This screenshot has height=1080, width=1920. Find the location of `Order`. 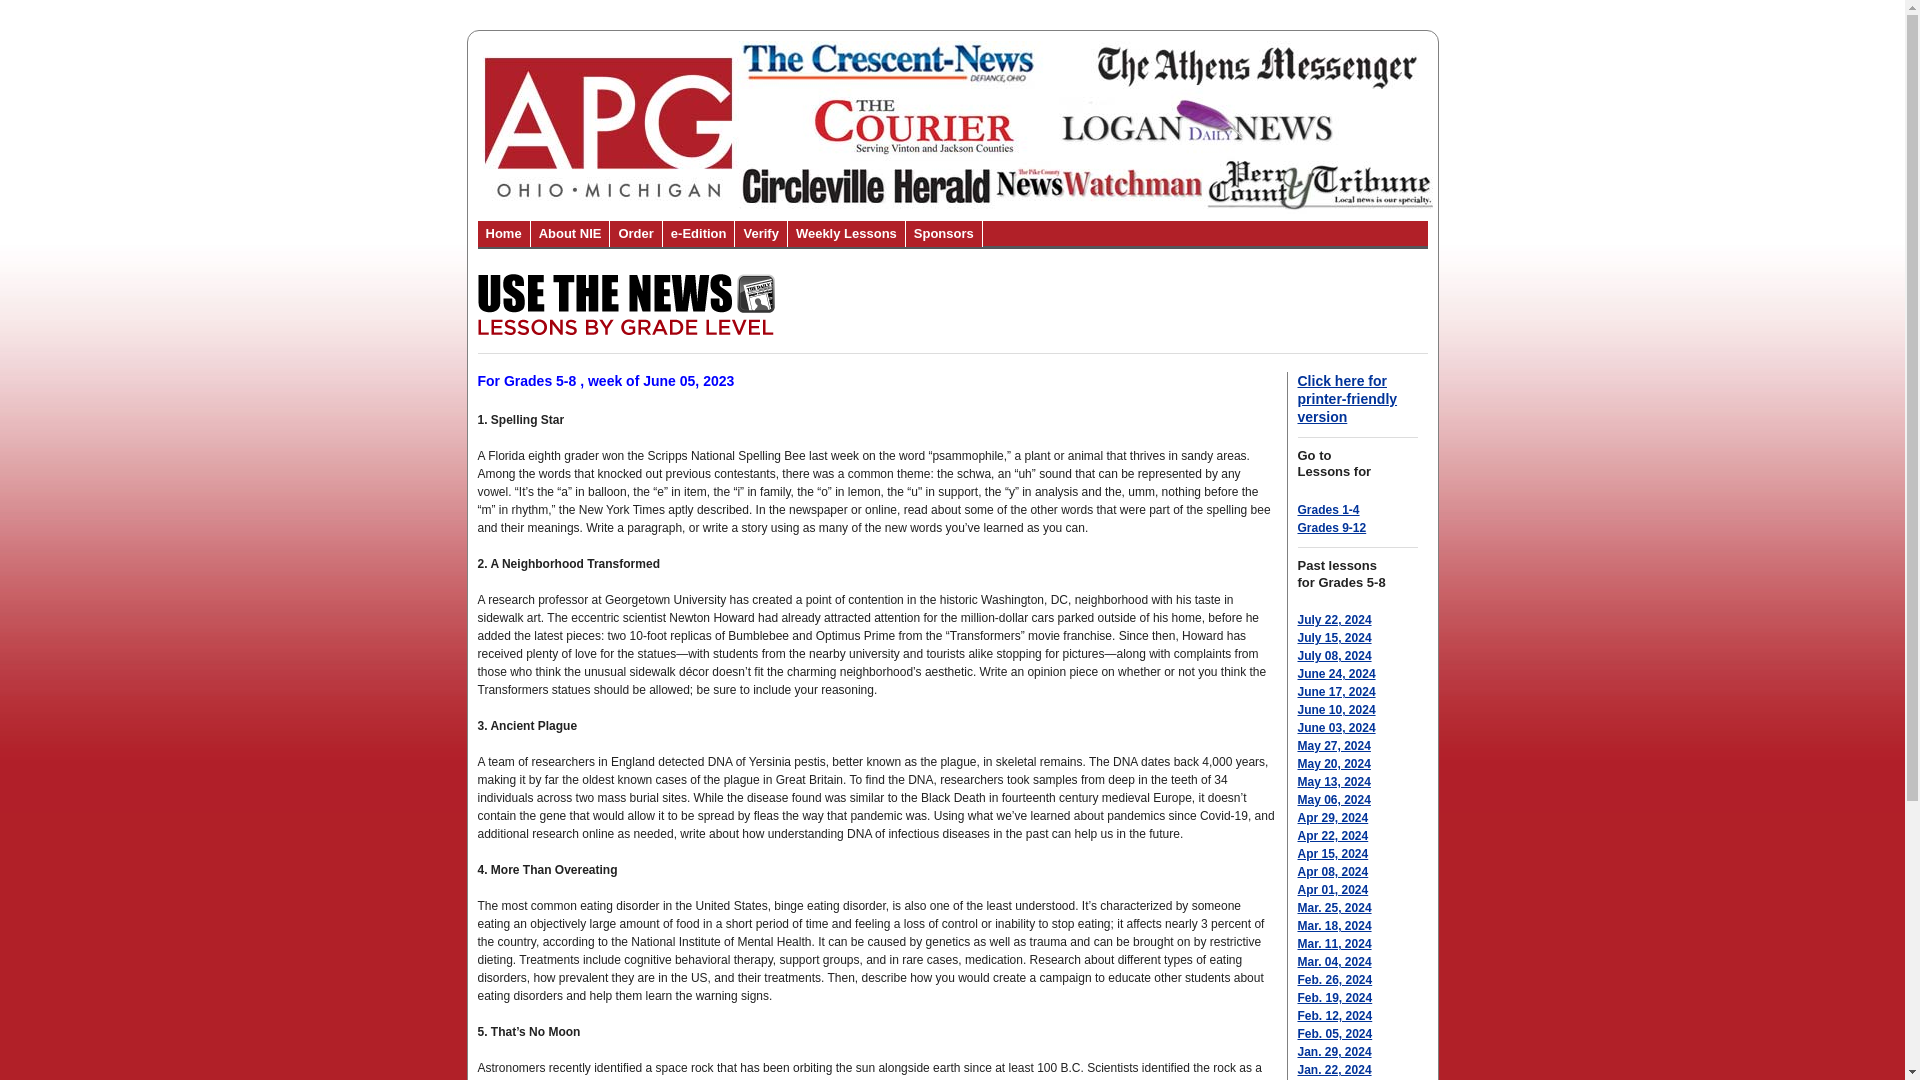

Order is located at coordinates (635, 234).